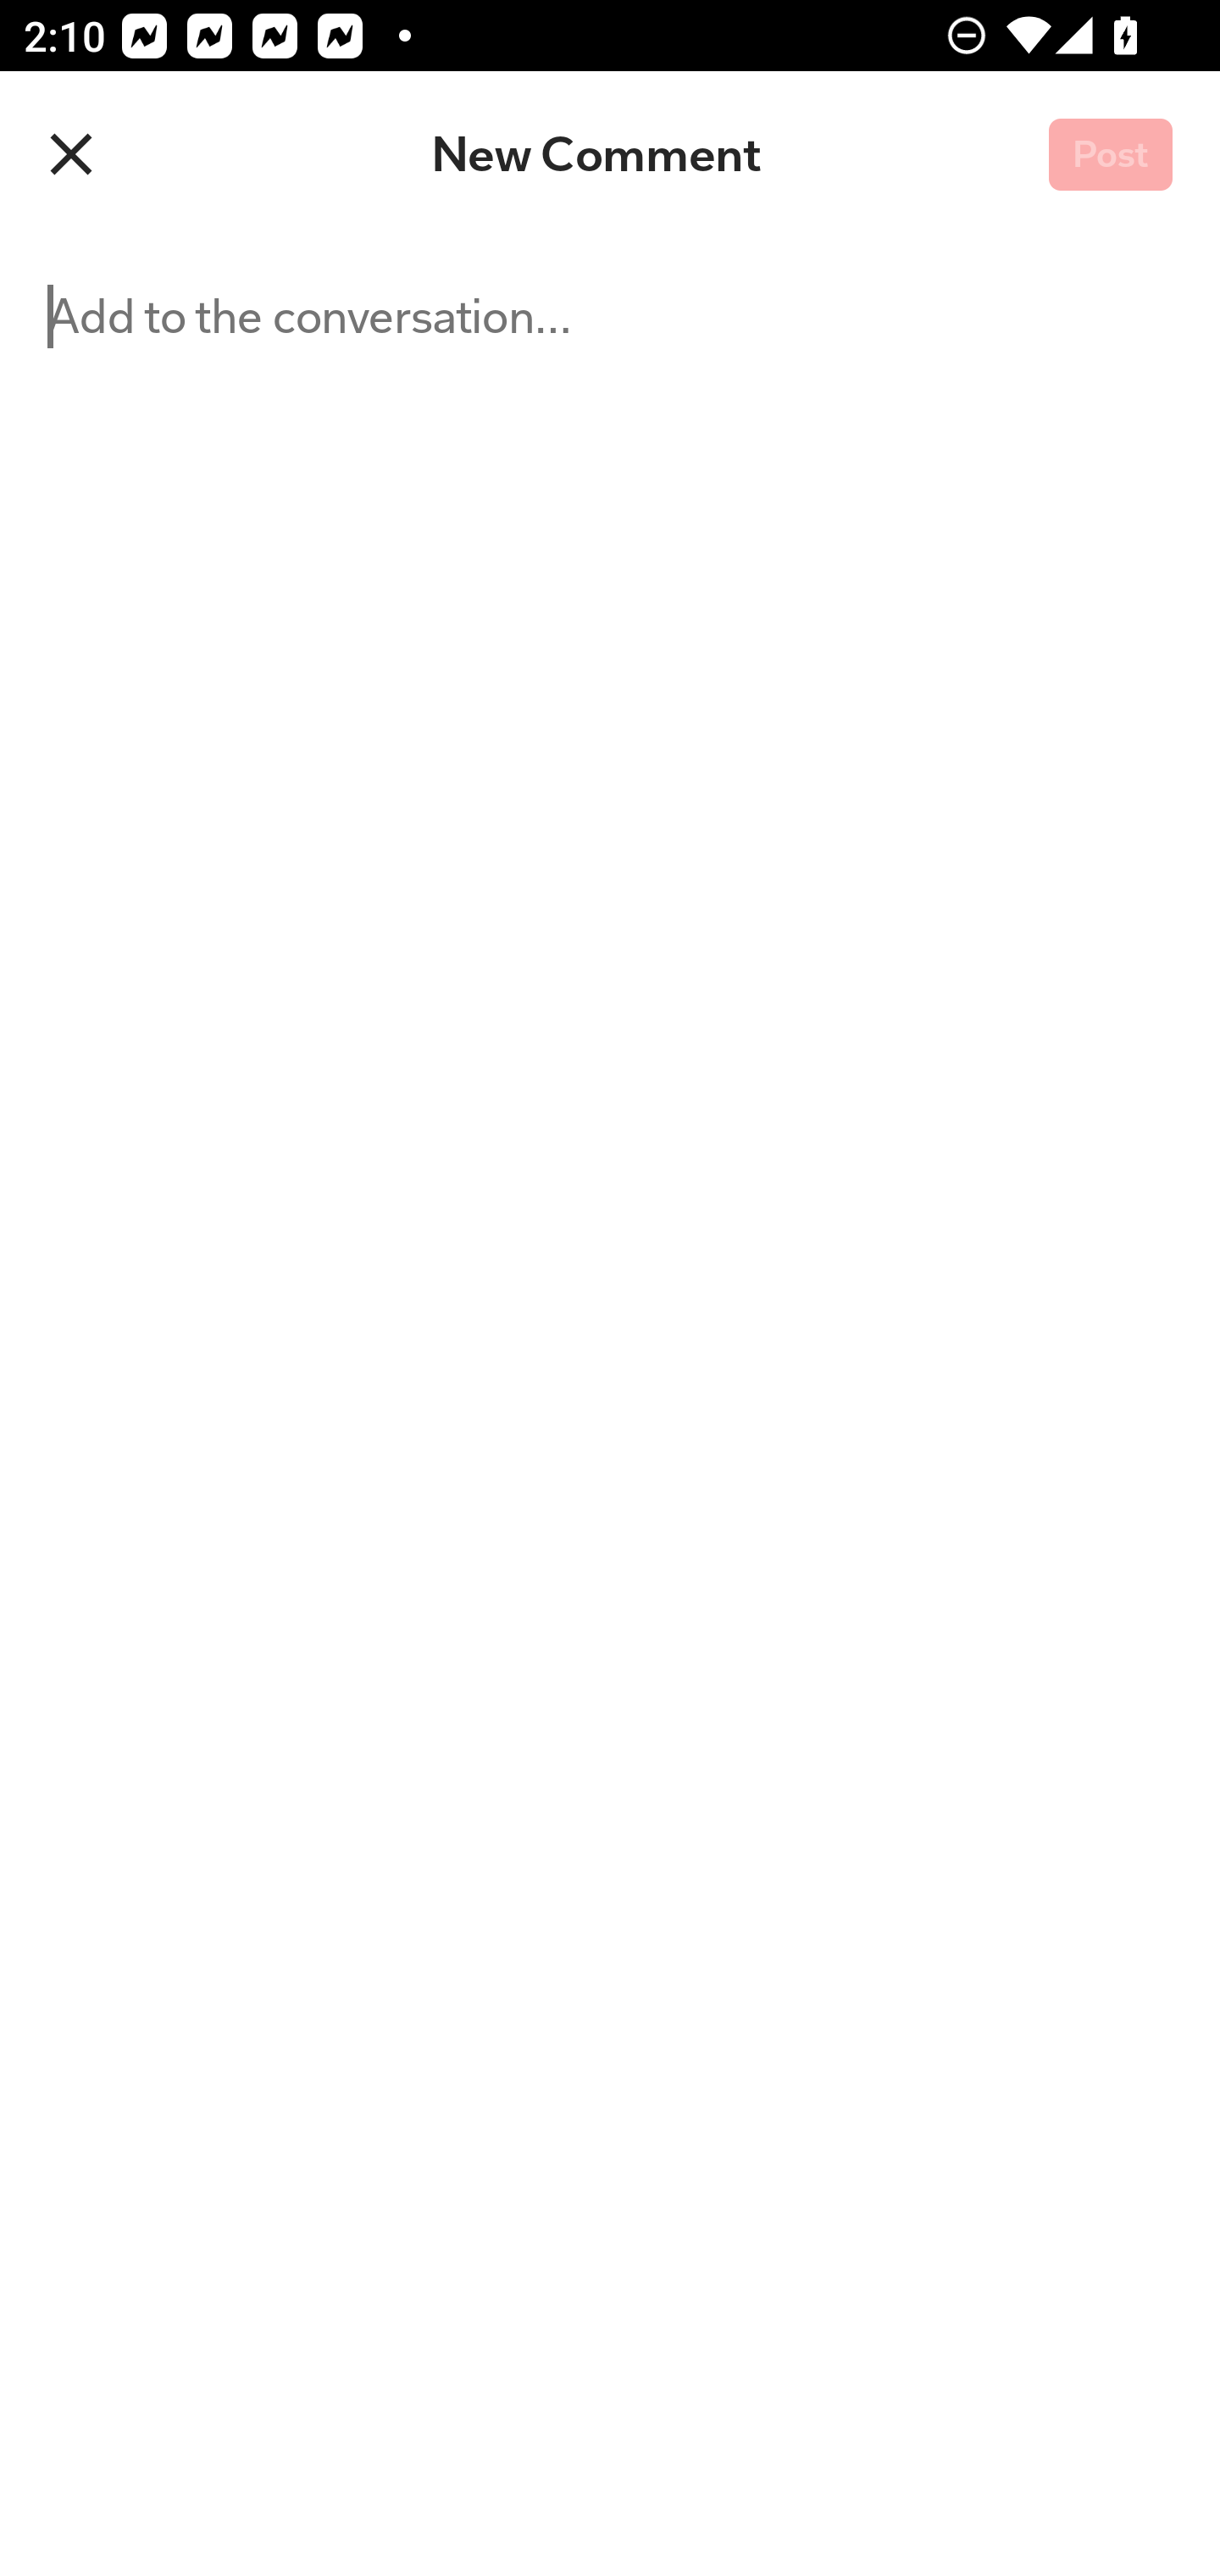 This screenshot has width=1220, height=2576. Describe the element at coordinates (1110, 156) in the screenshot. I see `Post` at that location.